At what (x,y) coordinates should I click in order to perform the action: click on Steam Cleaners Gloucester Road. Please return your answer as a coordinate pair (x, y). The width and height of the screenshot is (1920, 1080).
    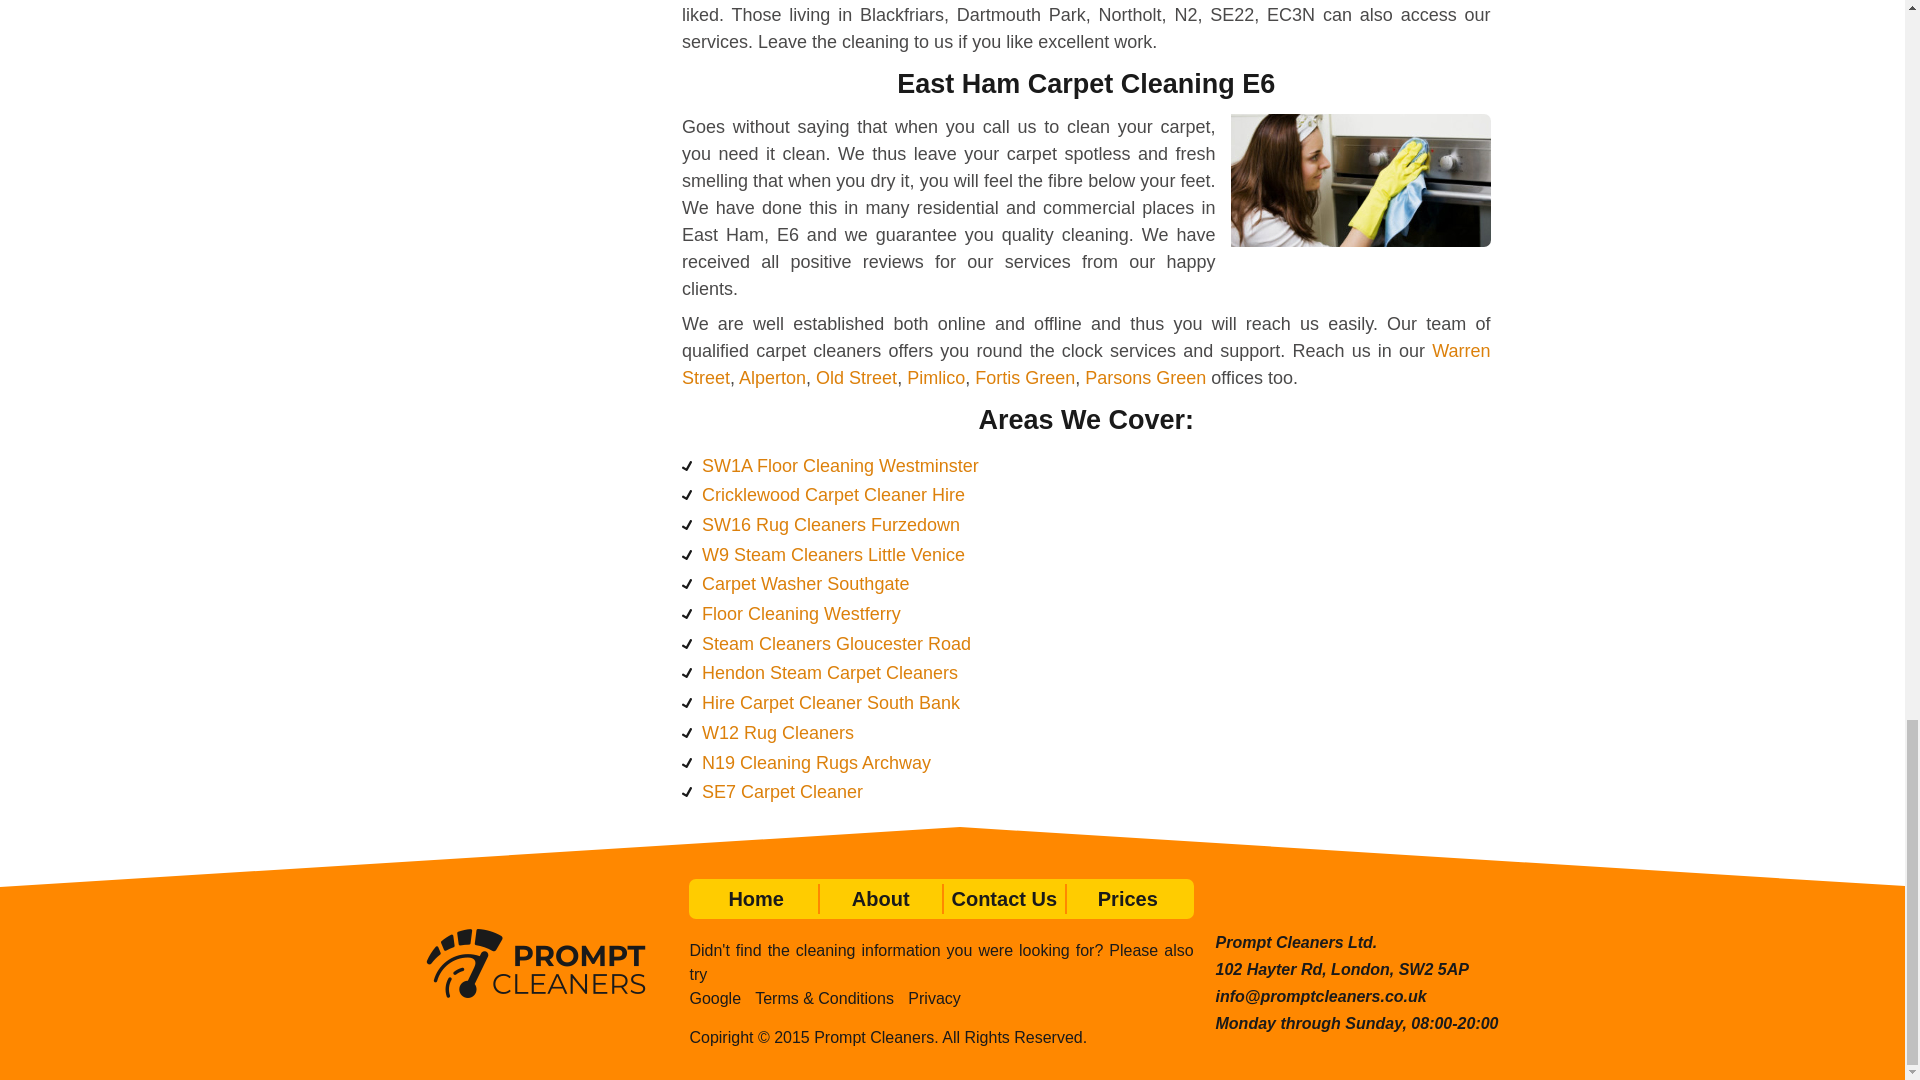
    Looking at the image, I should click on (836, 644).